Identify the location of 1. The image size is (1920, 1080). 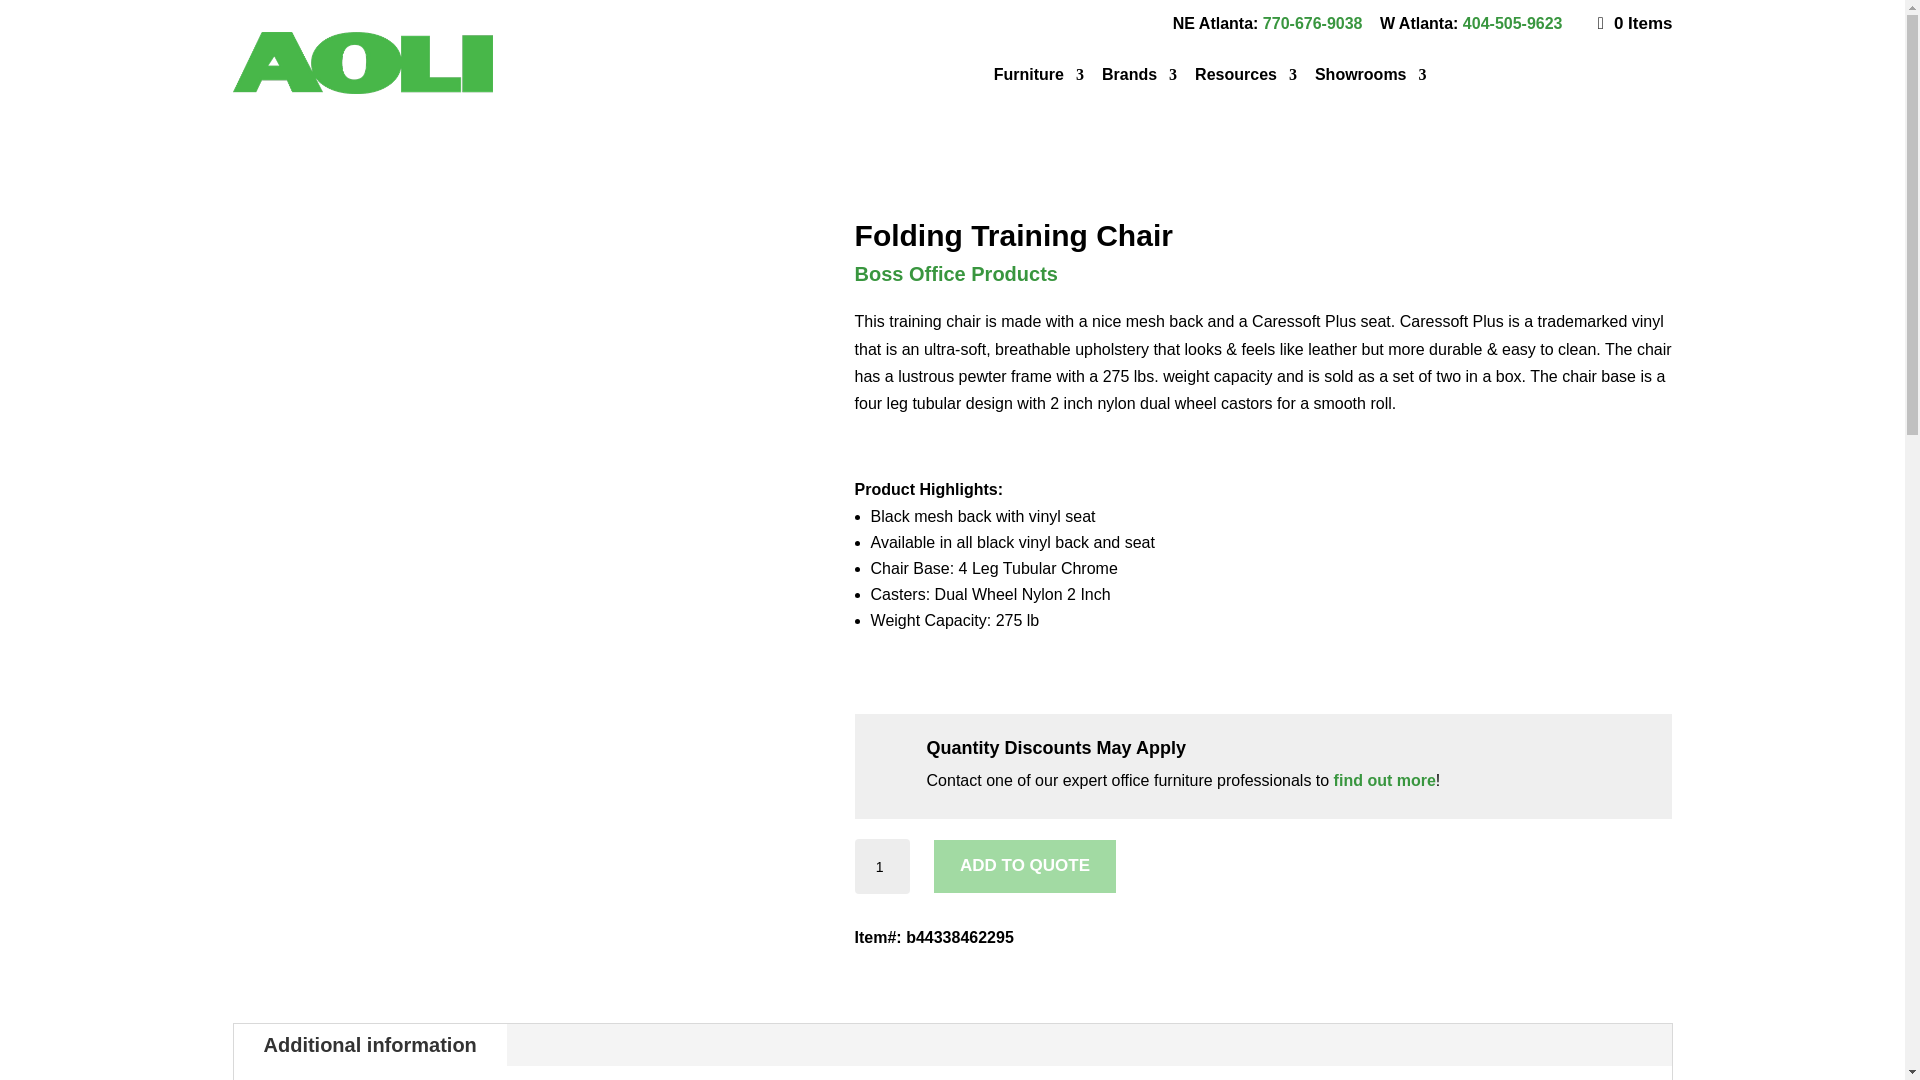
(882, 866).